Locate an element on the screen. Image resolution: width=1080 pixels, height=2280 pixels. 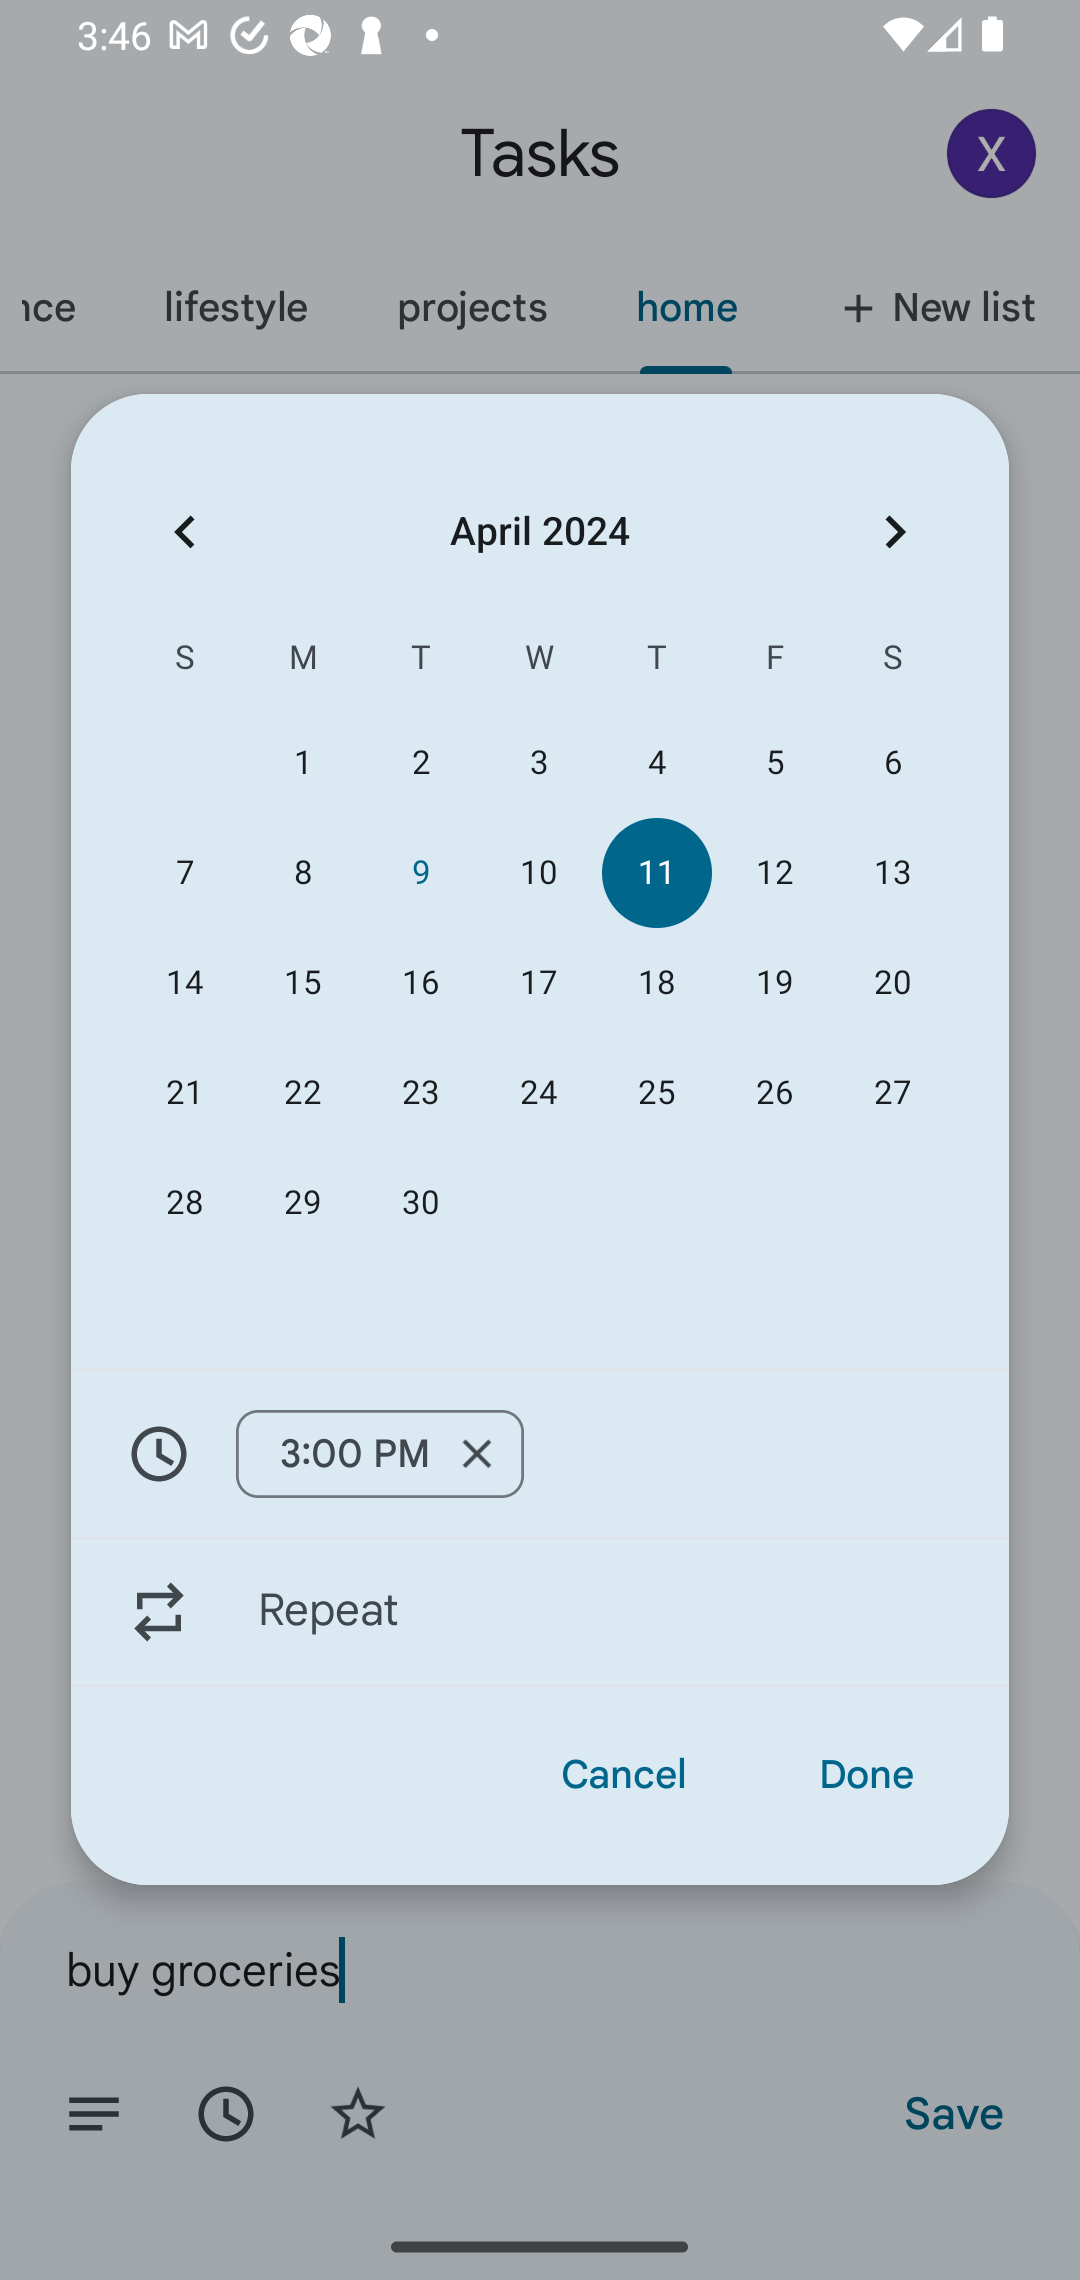
30 30 April 2024 is located at coordinates (420, 1204).